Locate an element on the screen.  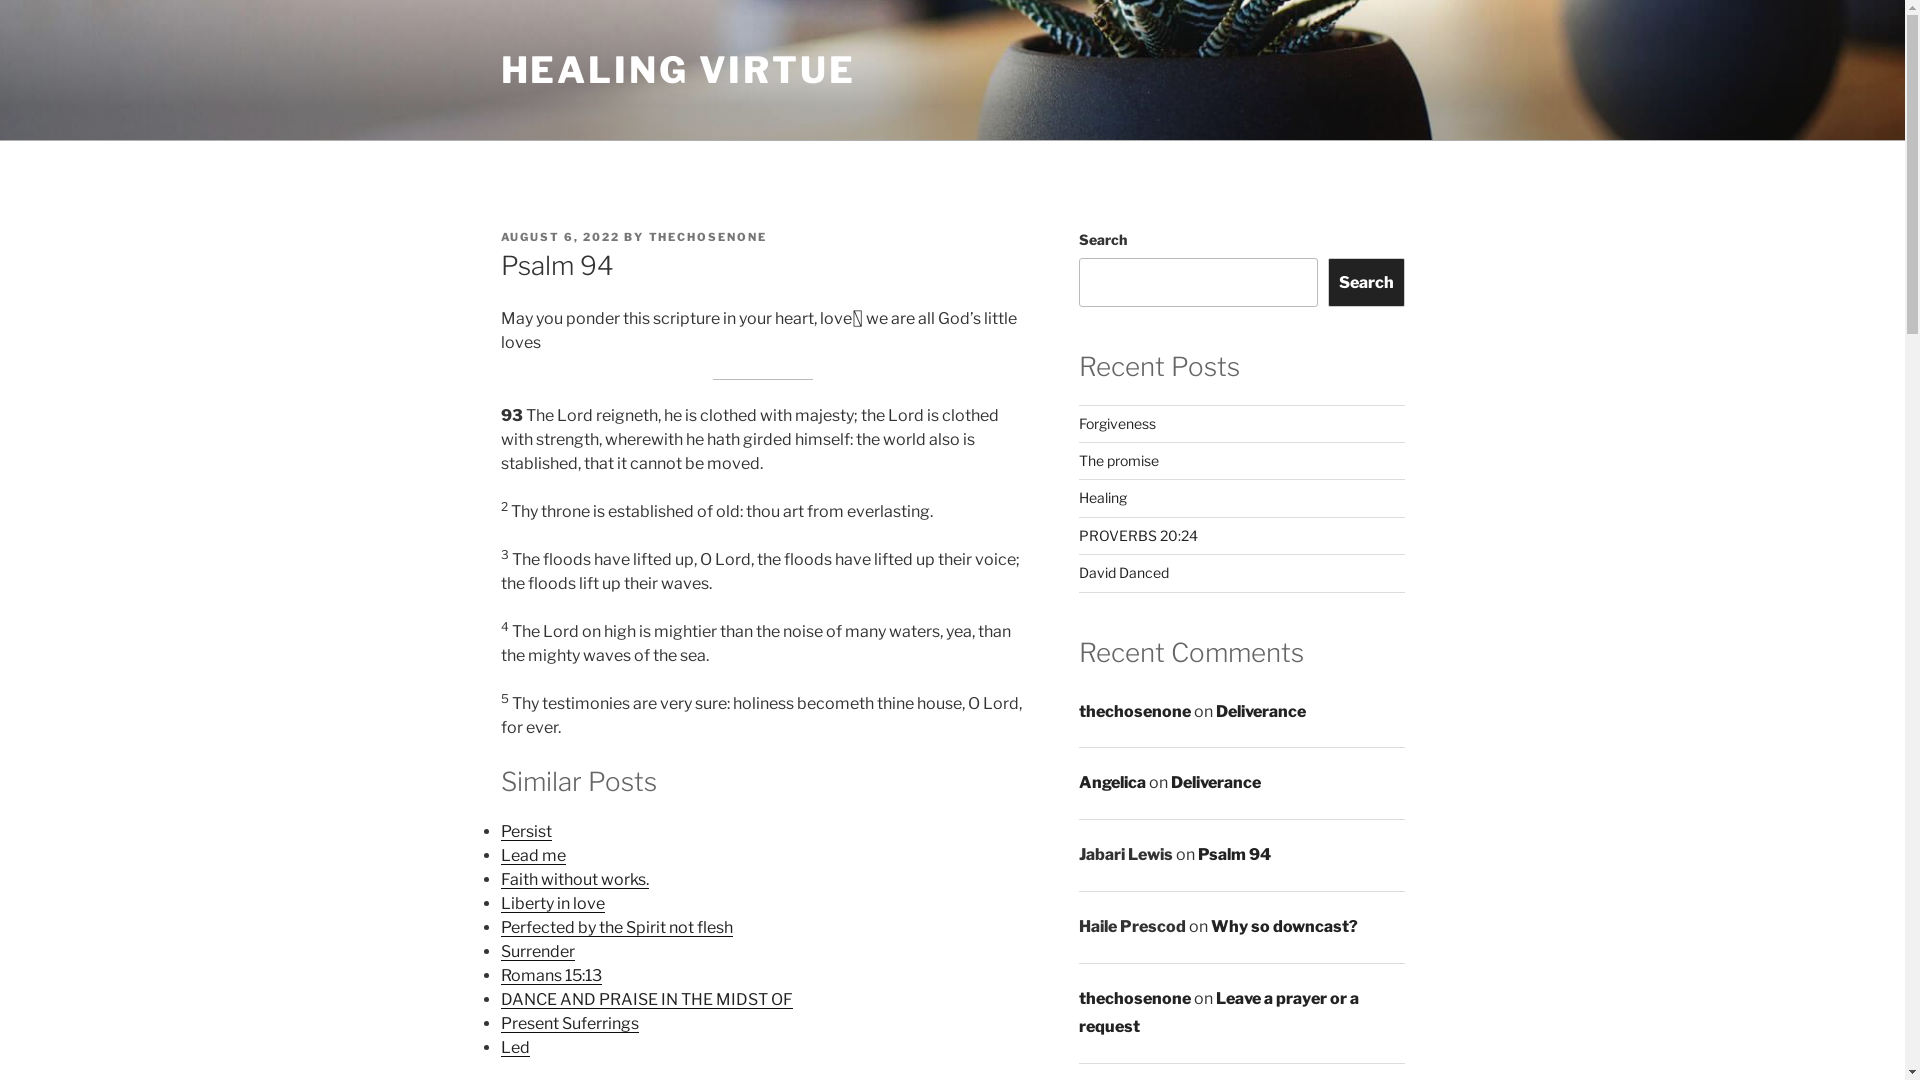
Perfected by the Spirit not flesh is located at coordinates (616, 928).